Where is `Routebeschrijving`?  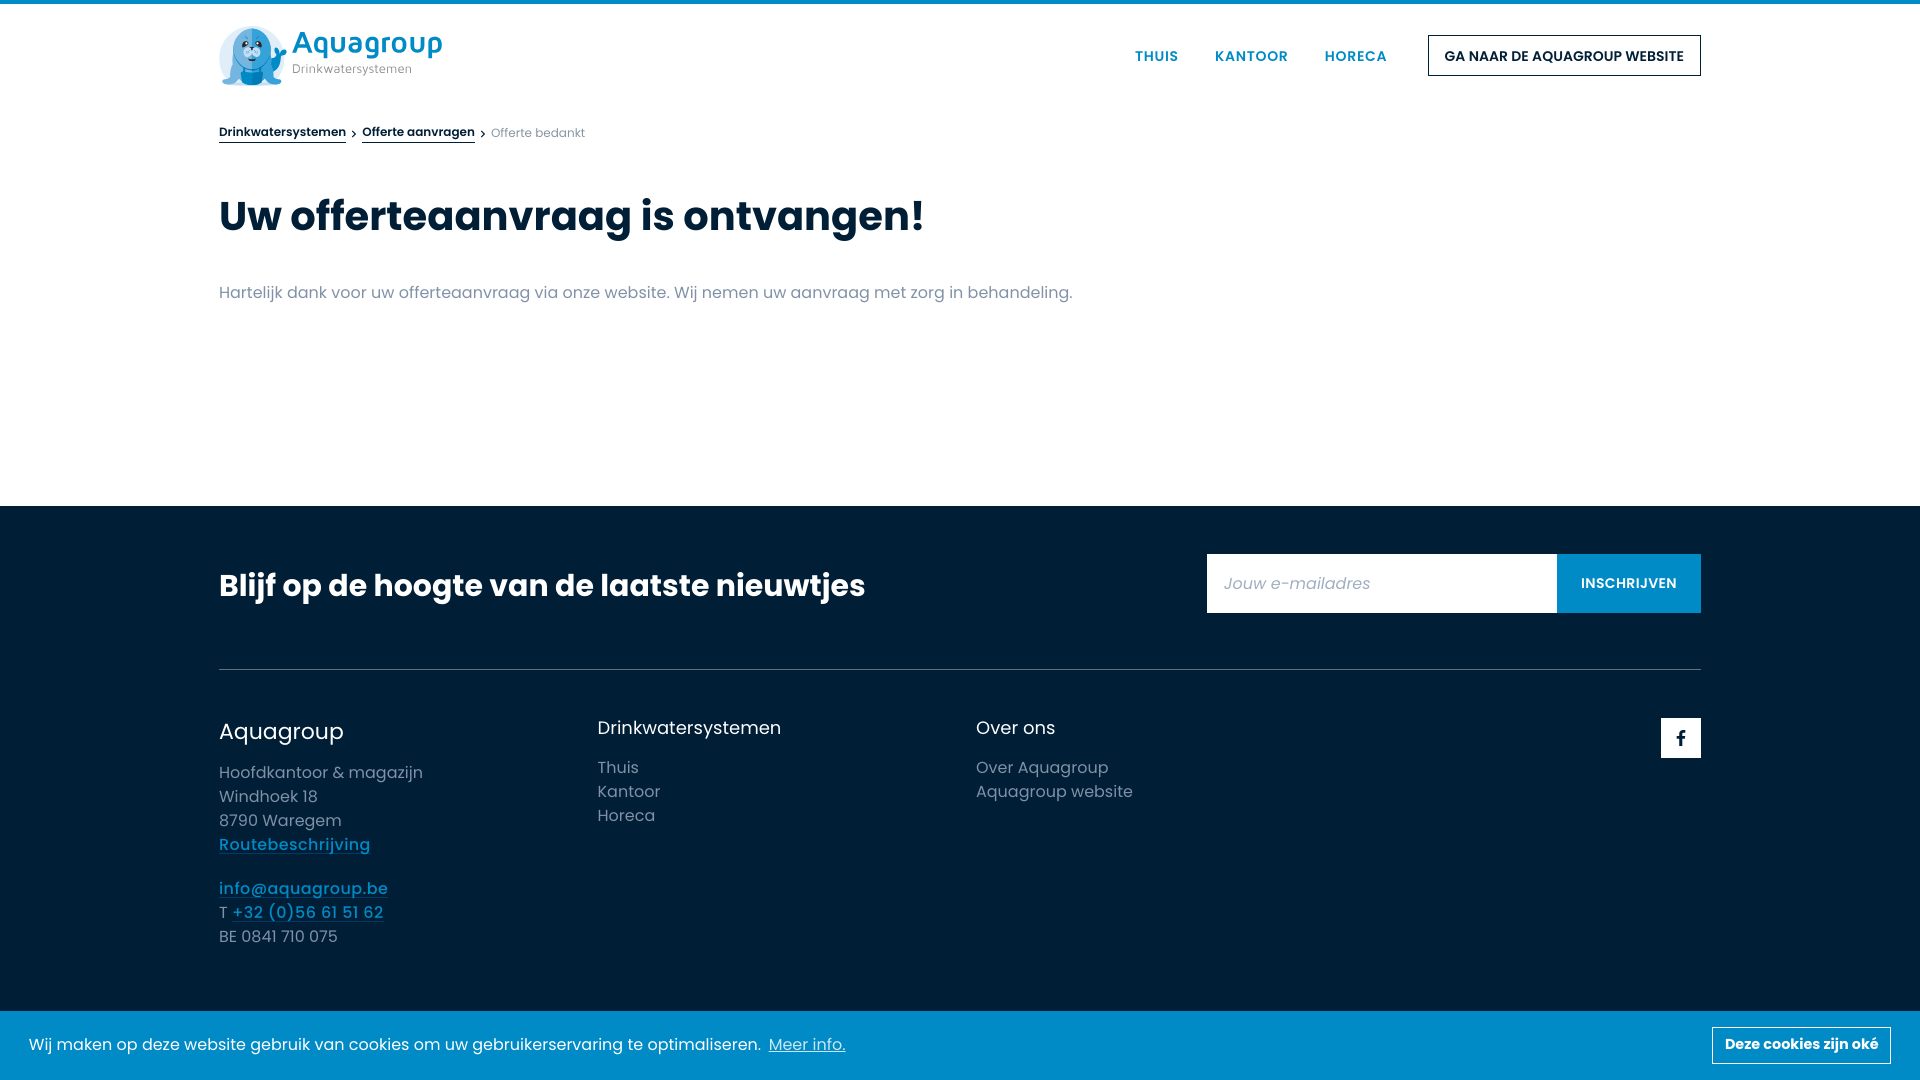
Routebeschrijving is located at coordinates (295, 846).